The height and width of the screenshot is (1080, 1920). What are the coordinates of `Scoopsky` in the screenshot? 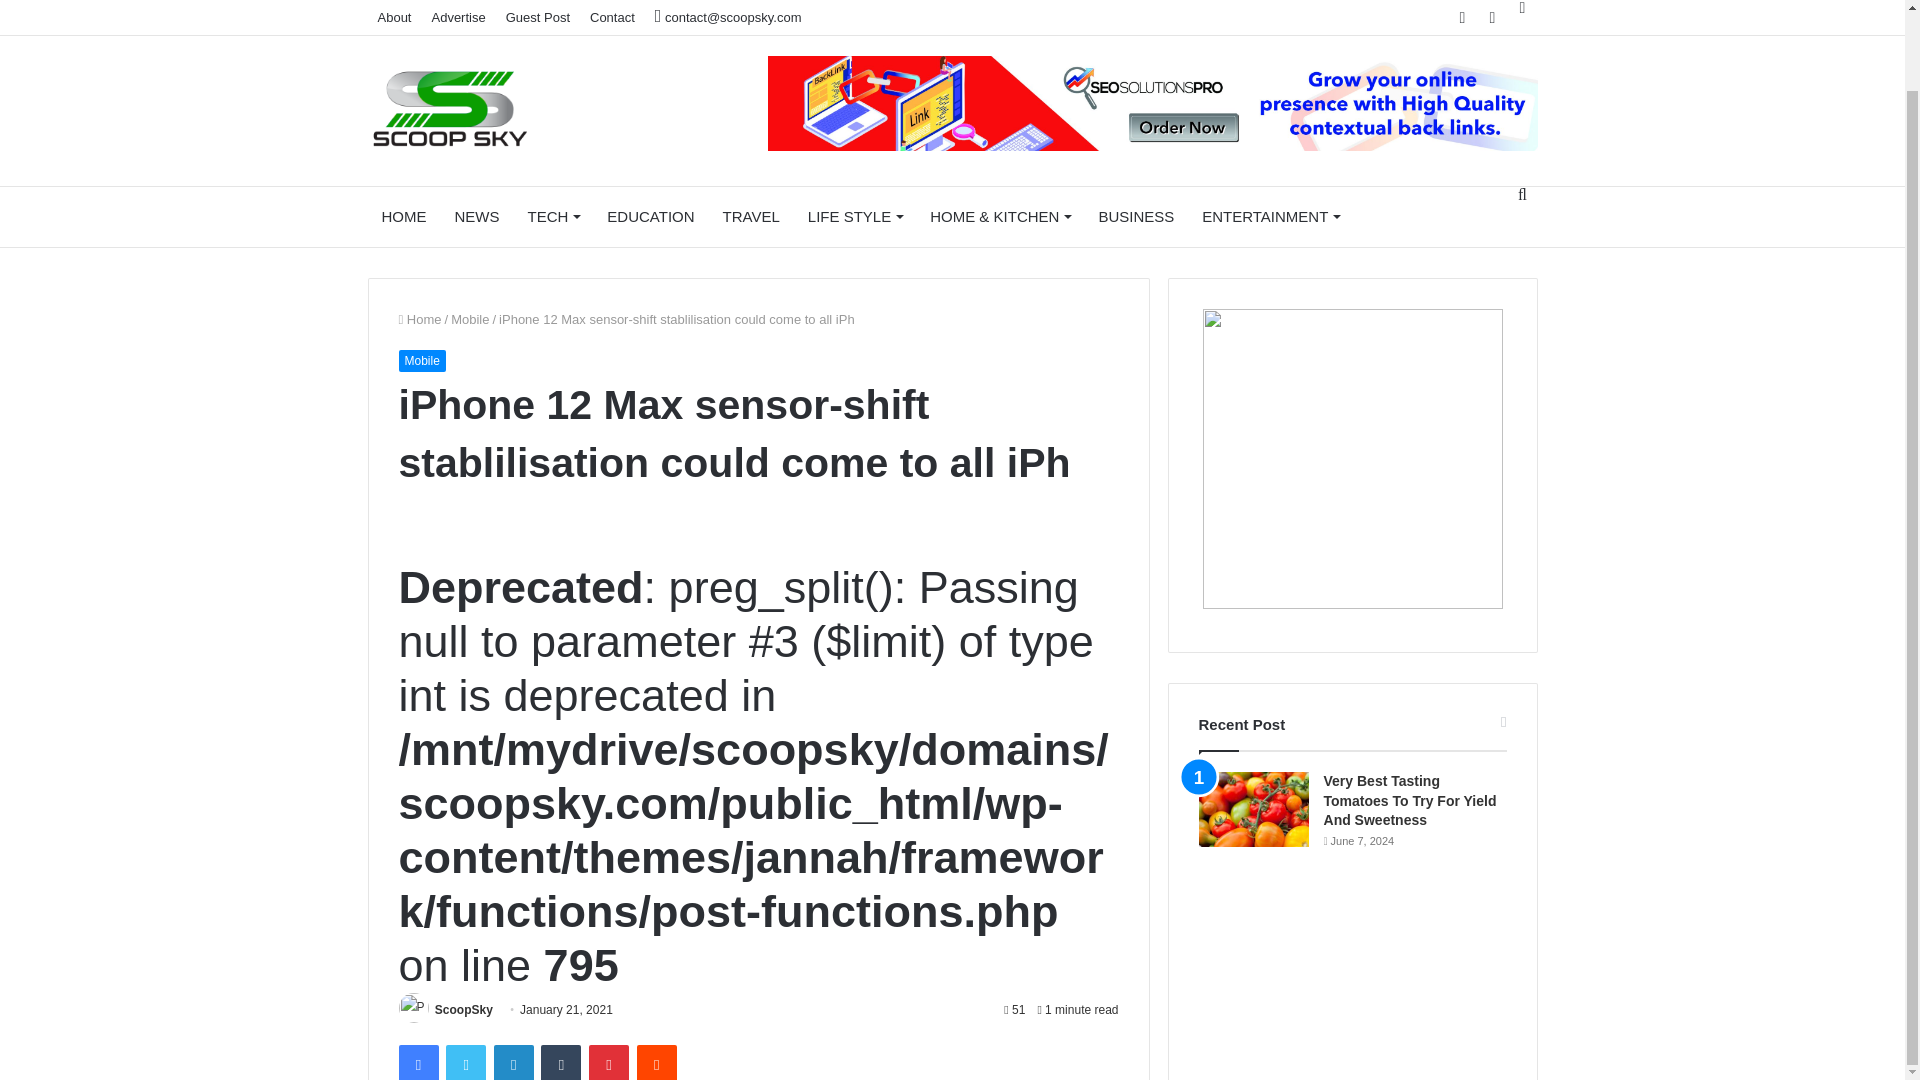 It's located at (450, 111).